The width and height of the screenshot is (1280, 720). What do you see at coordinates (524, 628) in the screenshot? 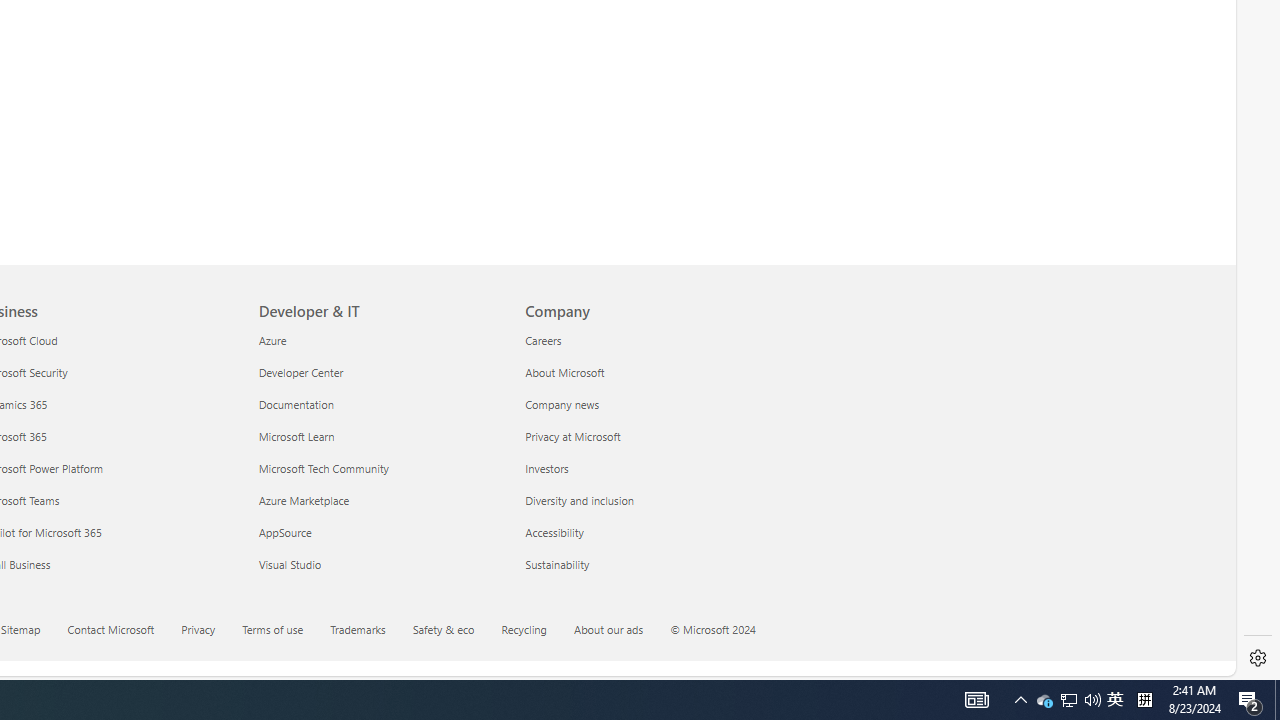
I see `Recycling` at bounding box center [524, 628].